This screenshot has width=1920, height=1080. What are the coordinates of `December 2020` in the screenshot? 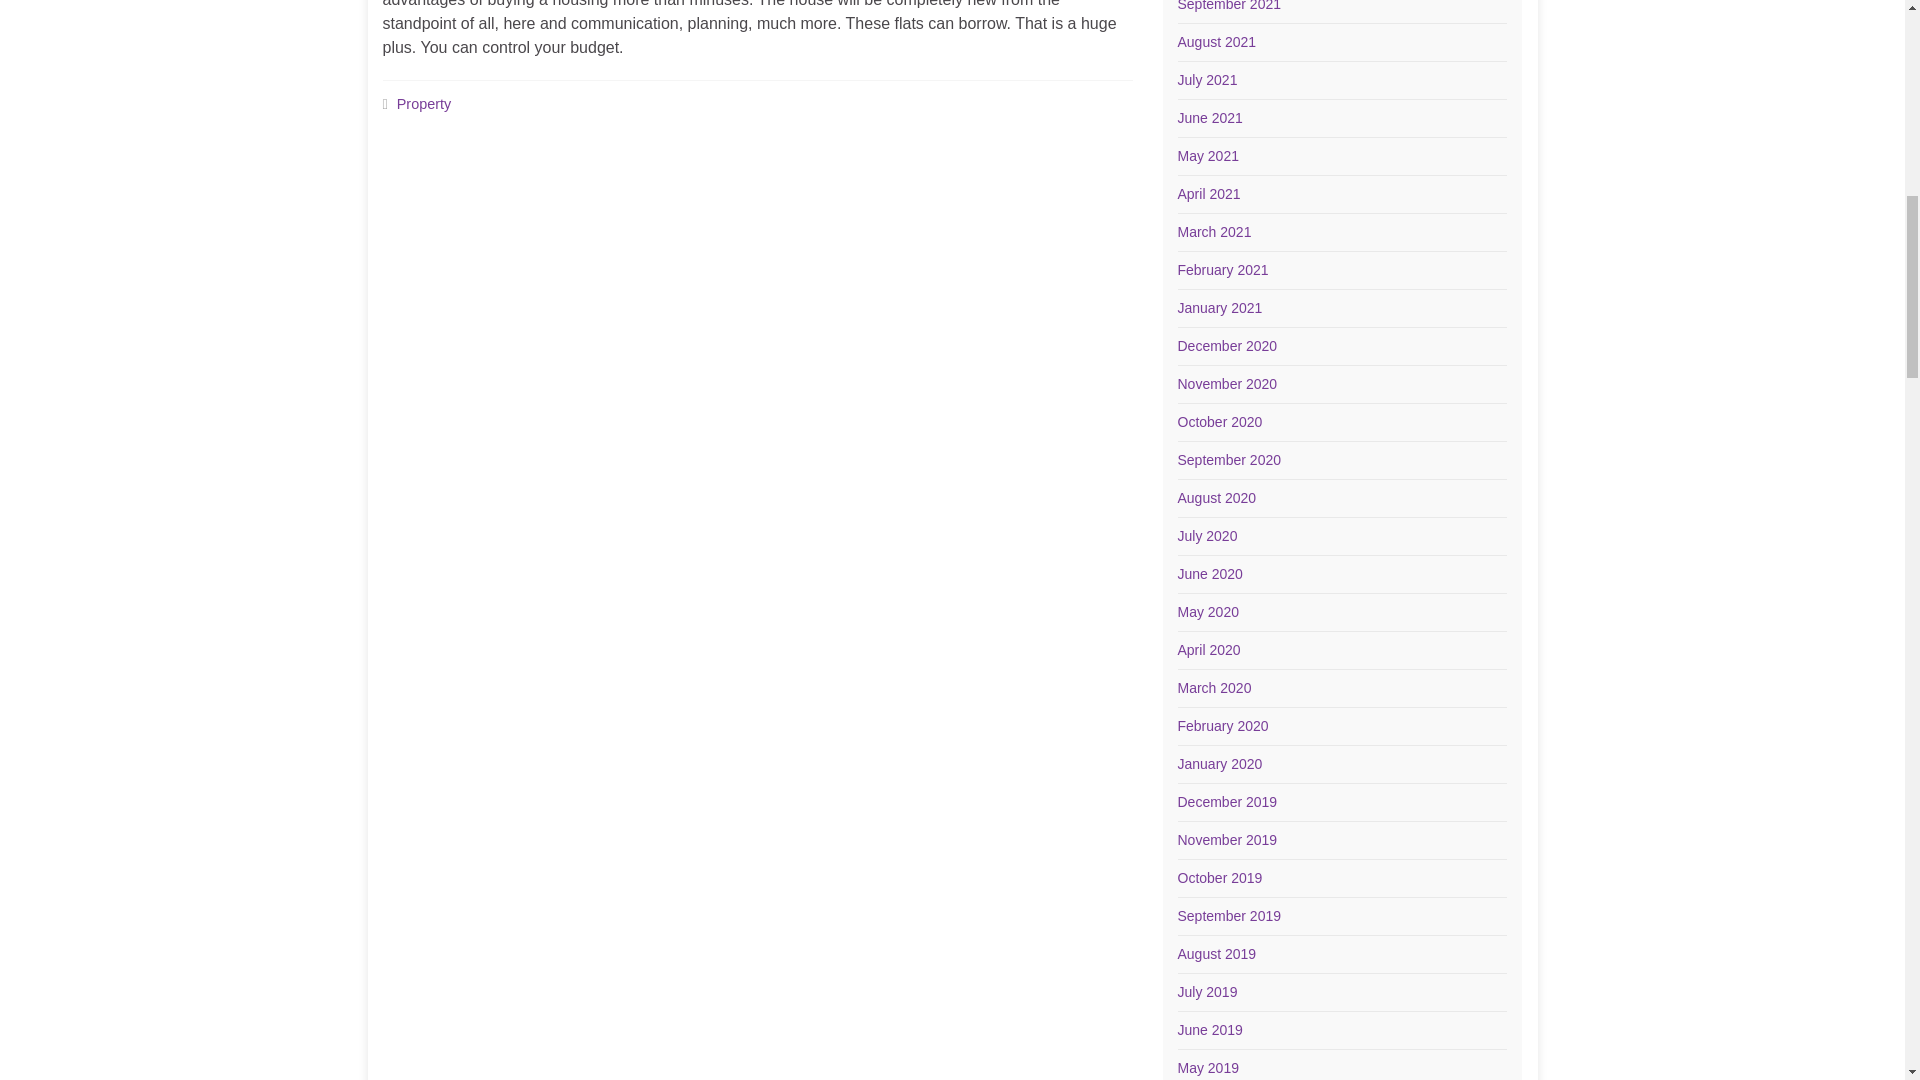 It's located at (1228, 346).